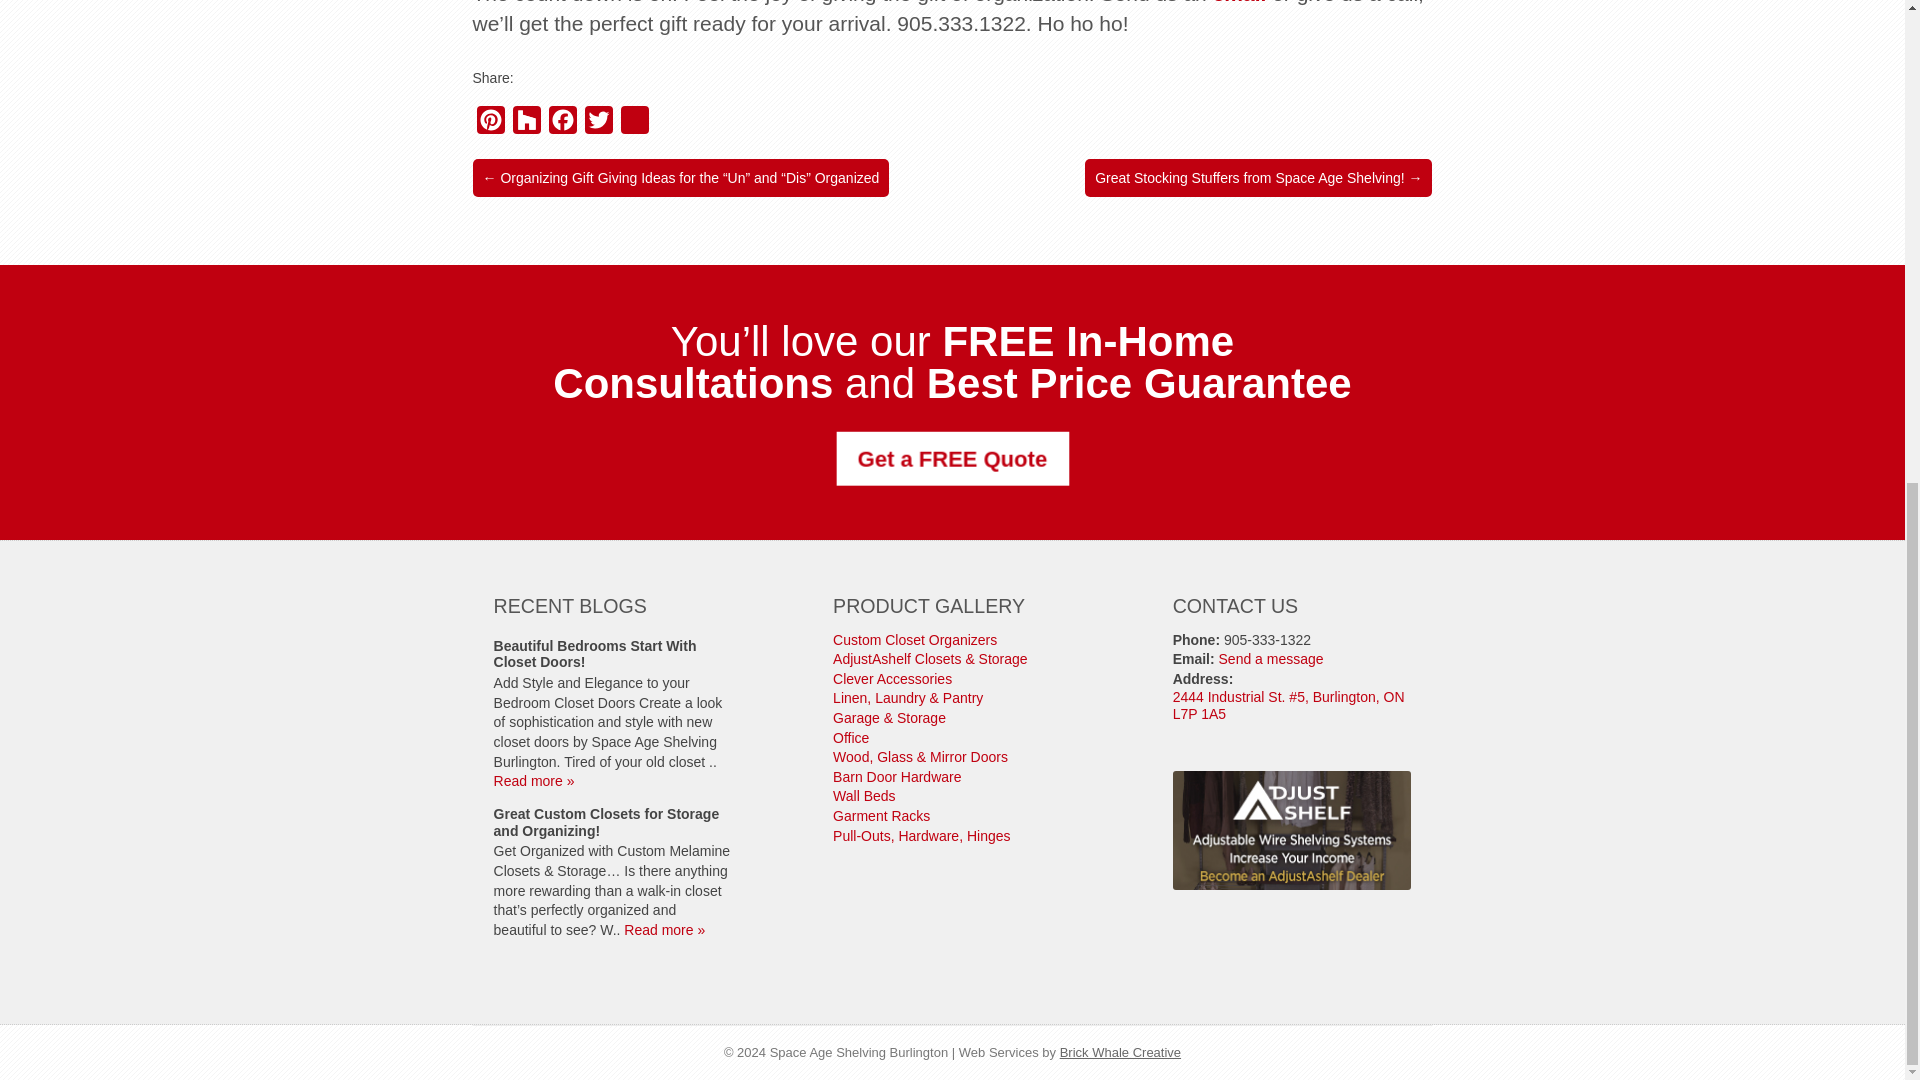 The image size is (1920, 1080). Describe the element at coordinates (1120, 1052) in the screenshot. I see `Brick Whale Creative` at that location.